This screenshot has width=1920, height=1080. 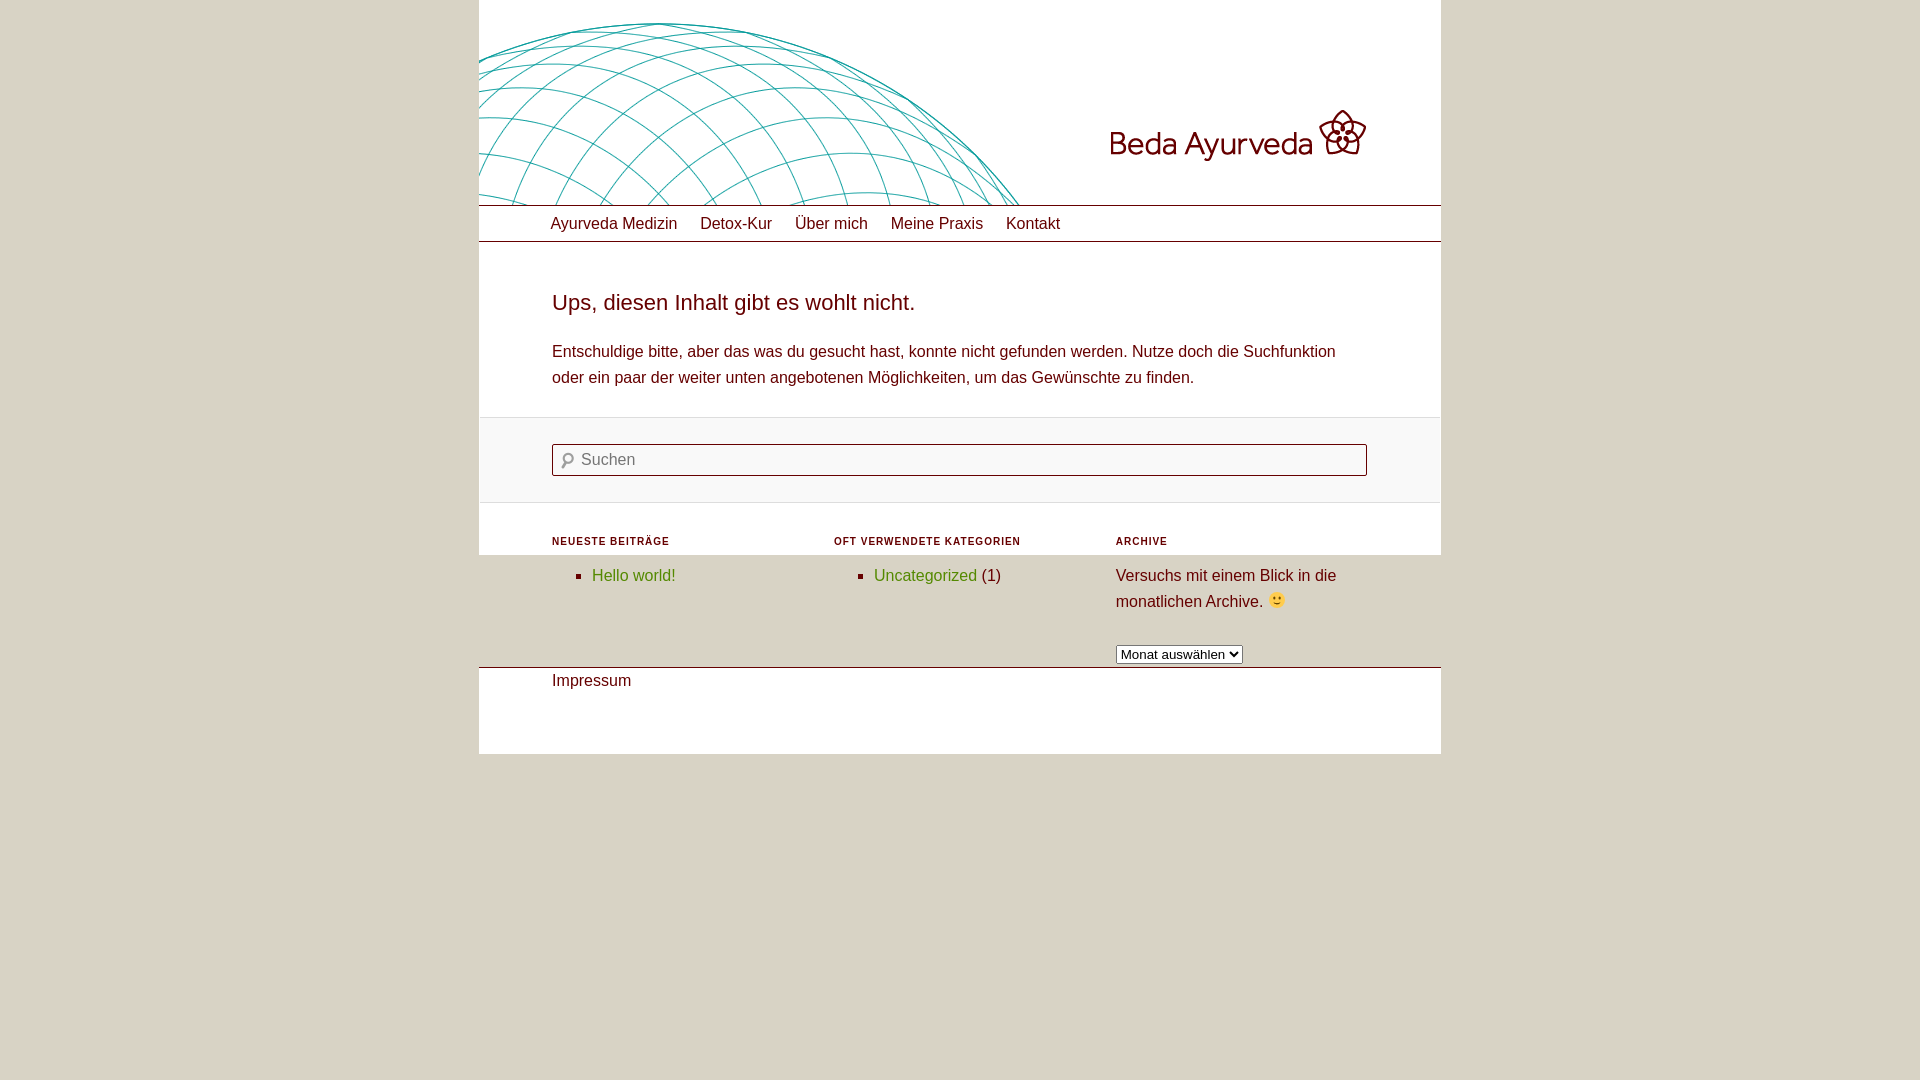 I want to click on Beda Ayurveda, so click(x=660, y=76).